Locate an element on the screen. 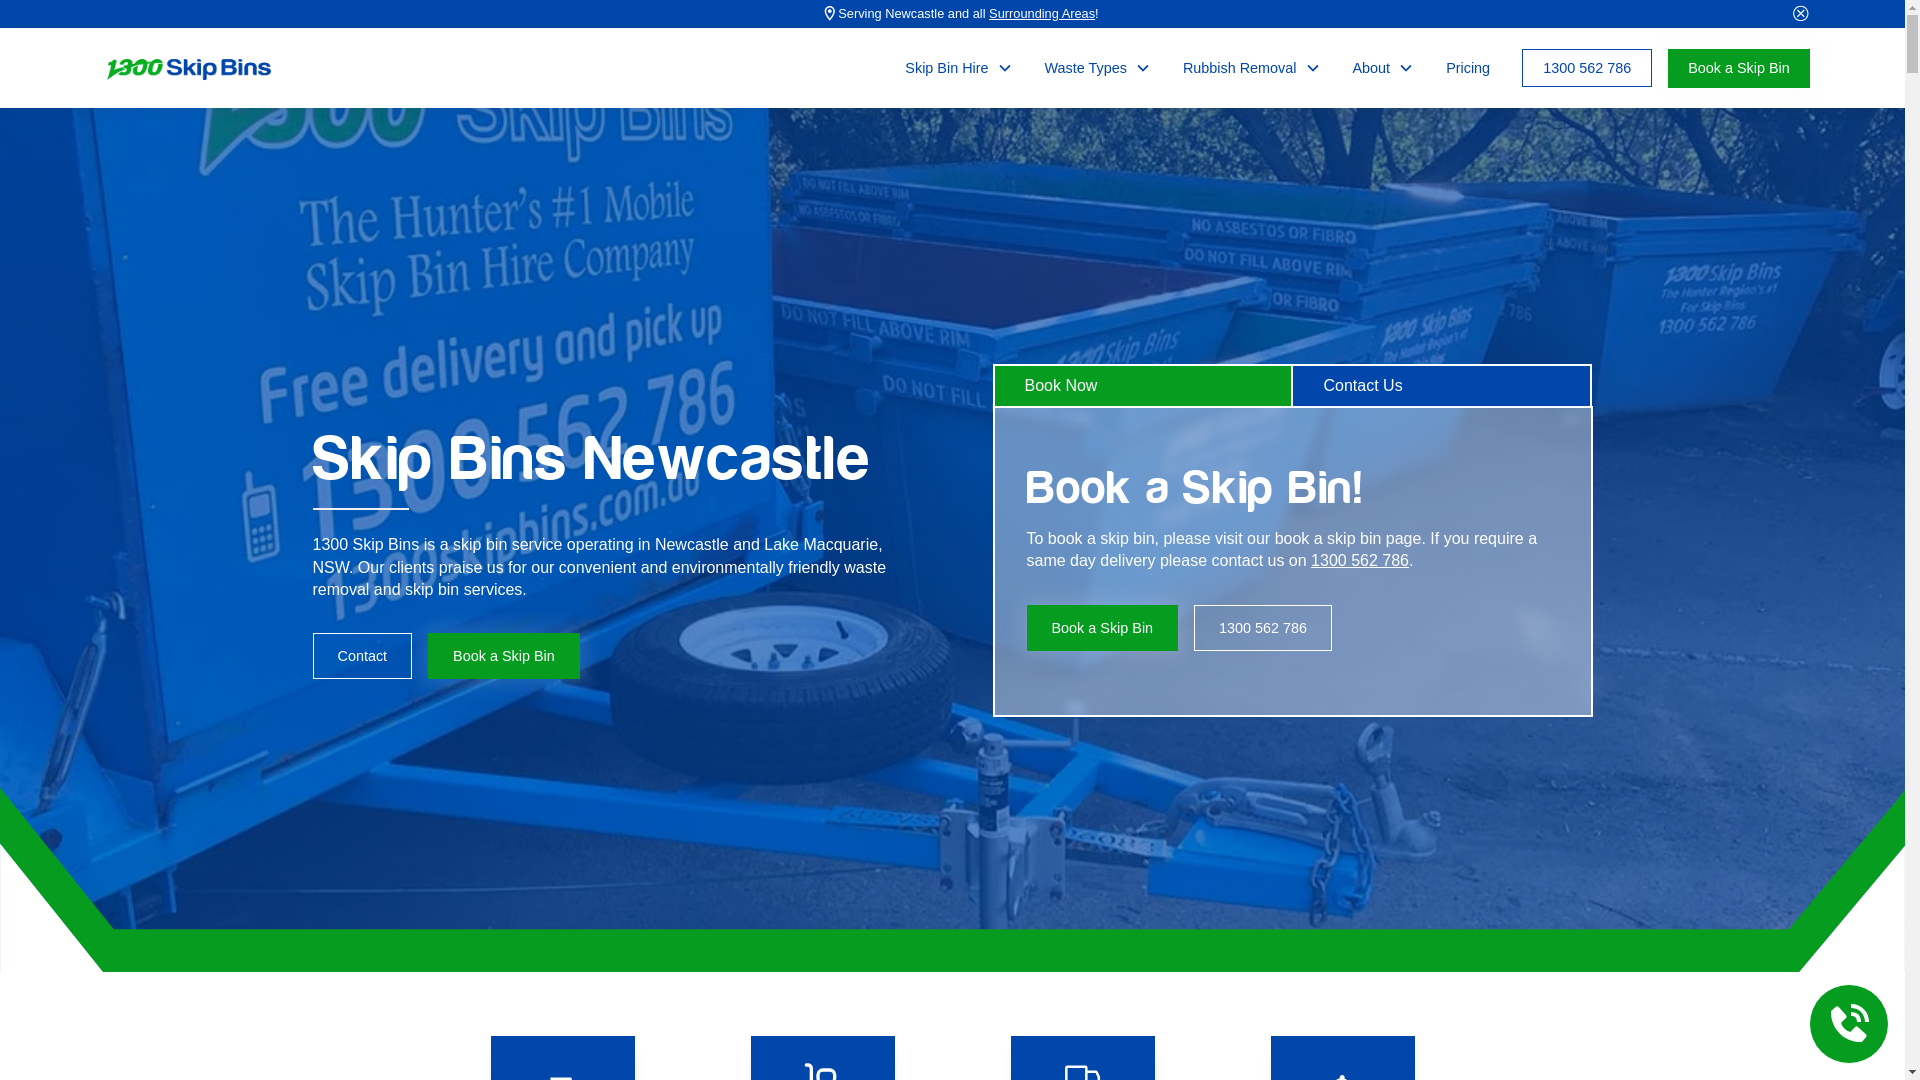 The height and width of the screenshot is (1080, 1920). Contact is located at coordinates (362, 656).